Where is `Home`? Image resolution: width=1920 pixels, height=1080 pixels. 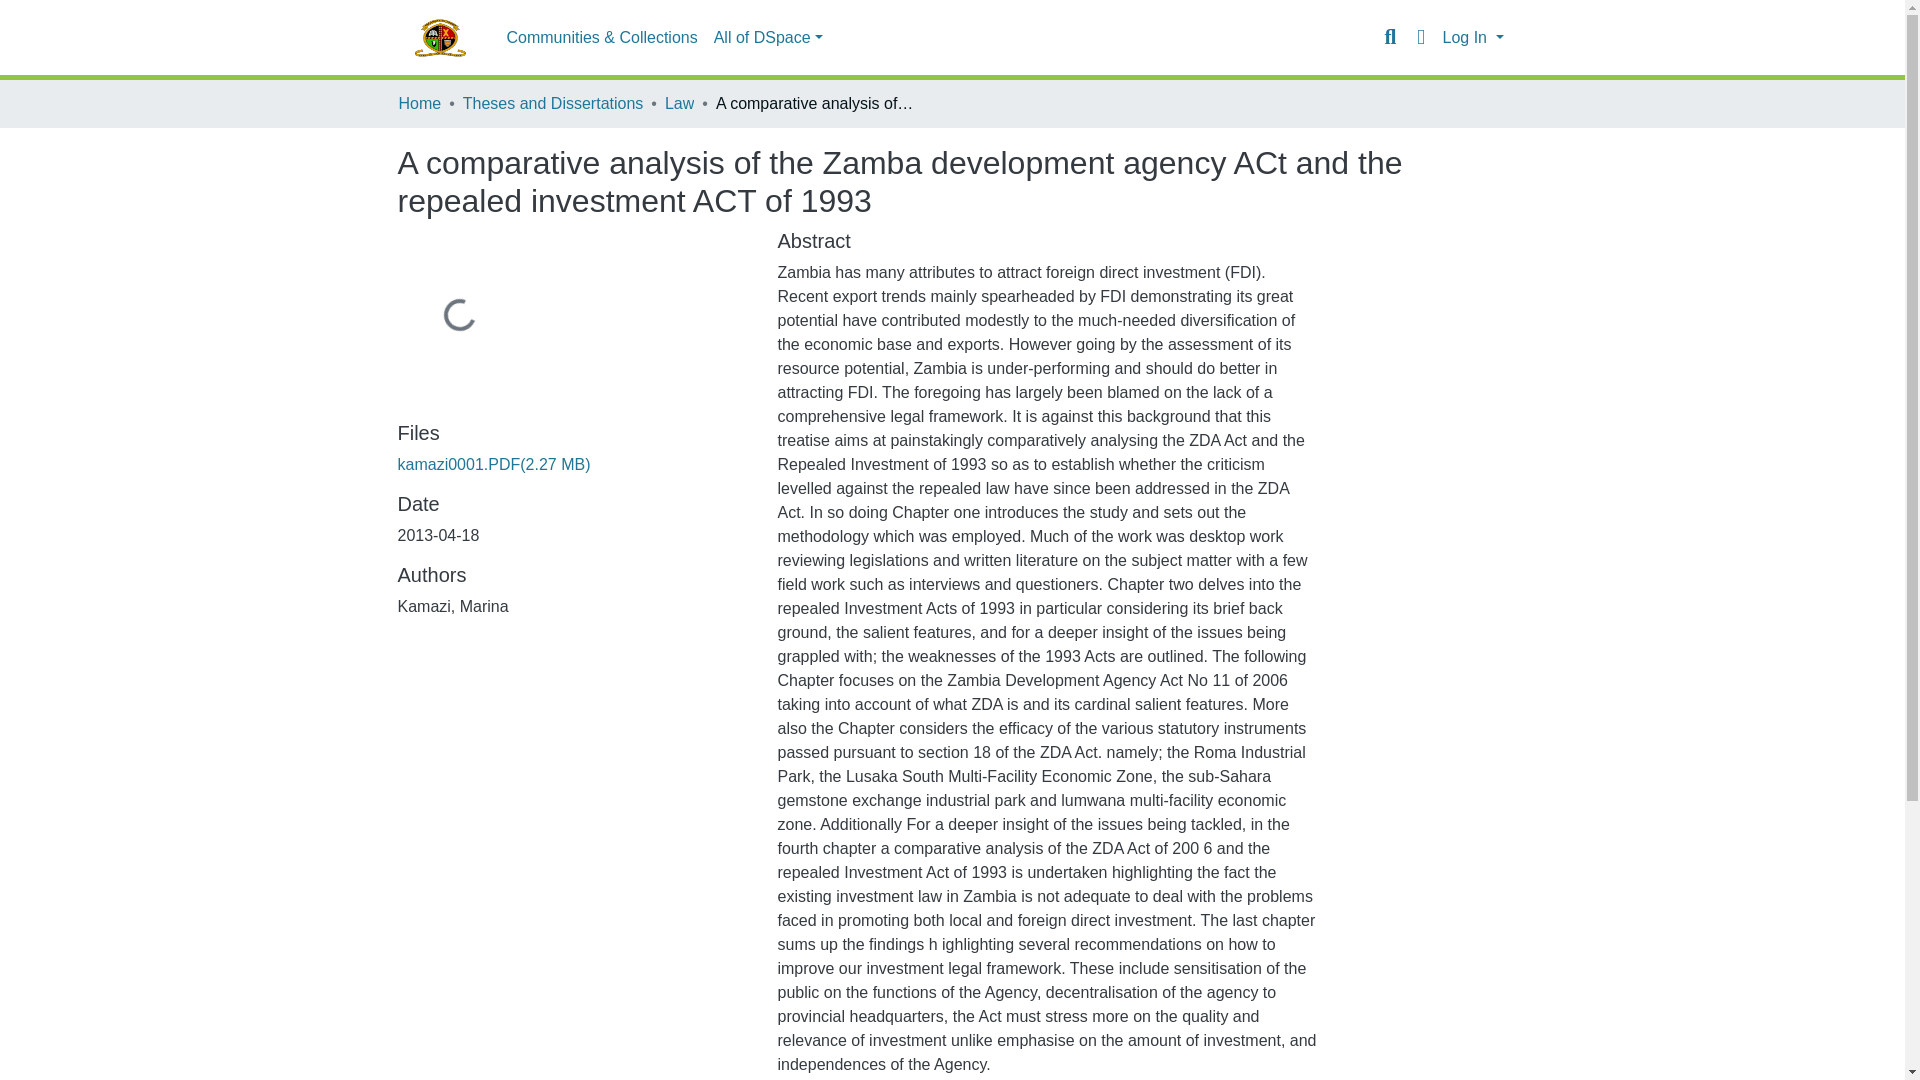
Home is located at coordinates (419, 103).